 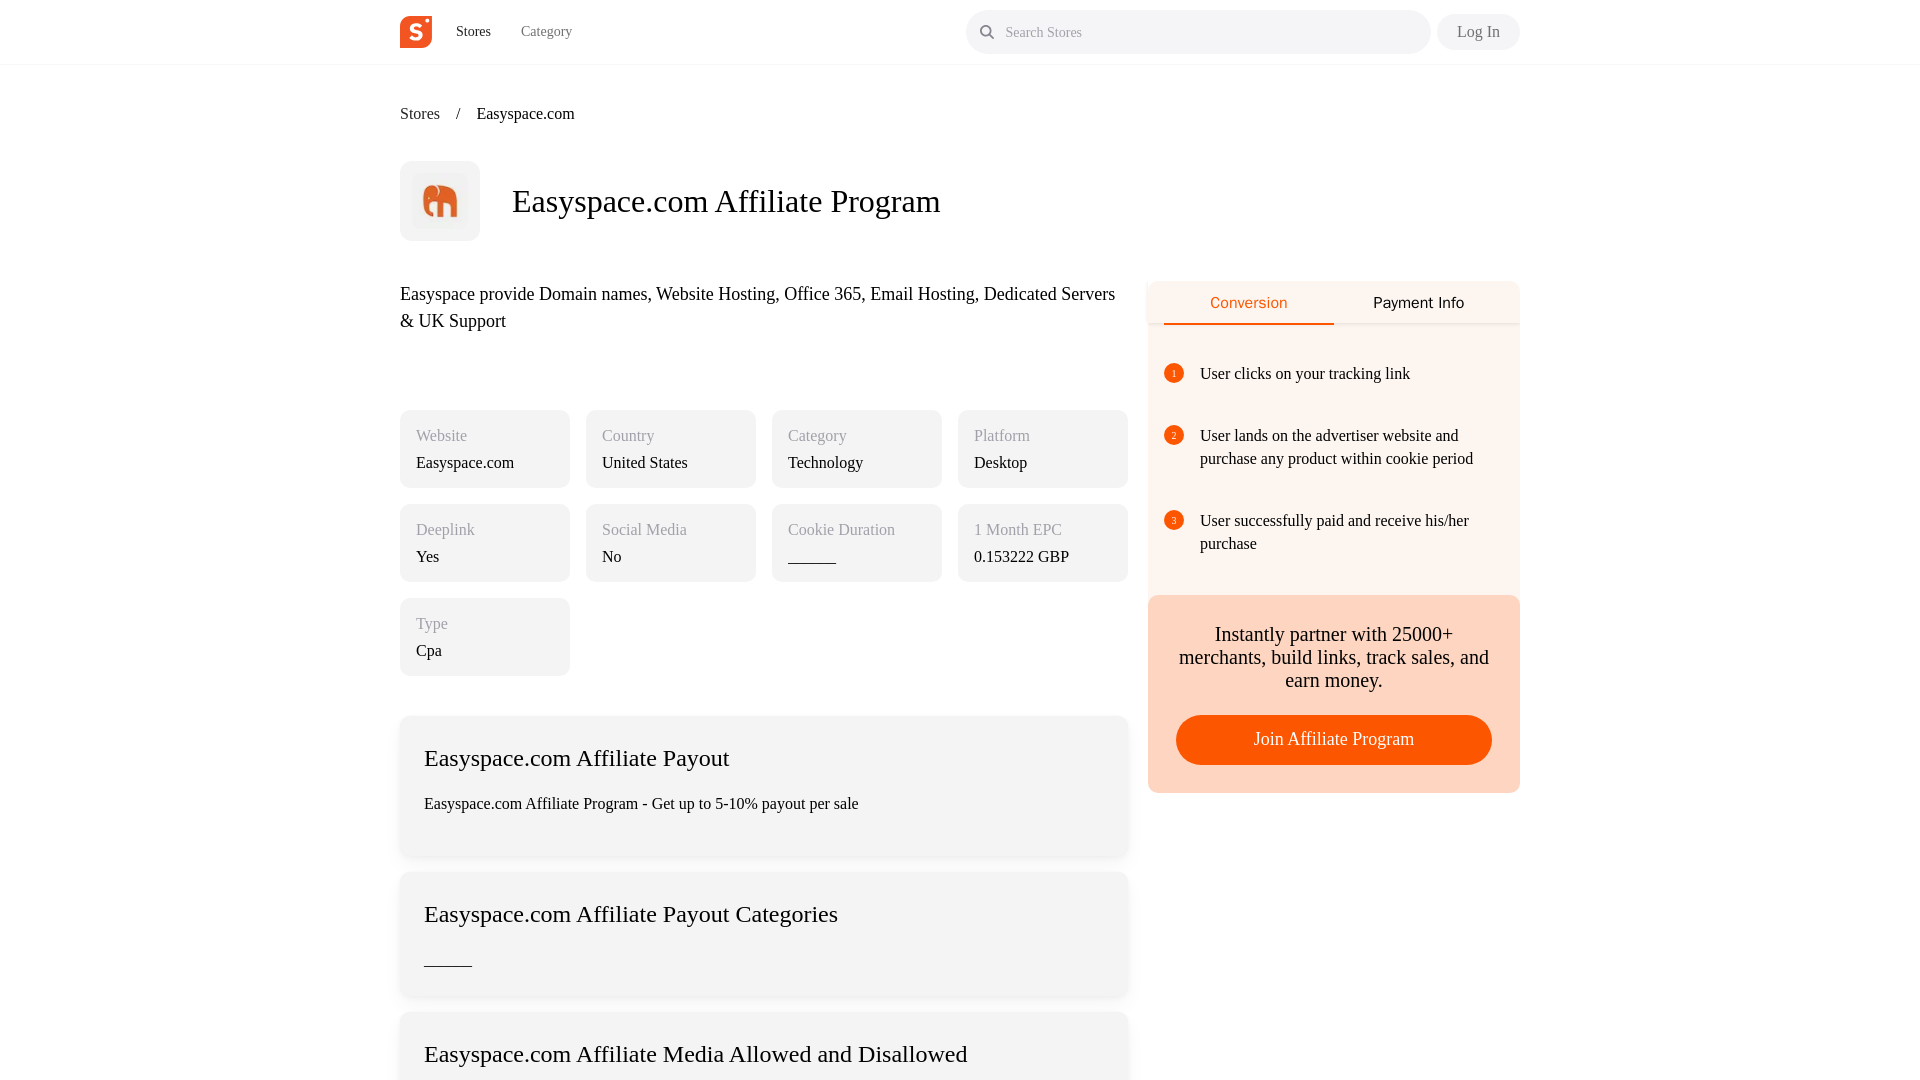 I want to click on Type, so click(x=432, y=624).